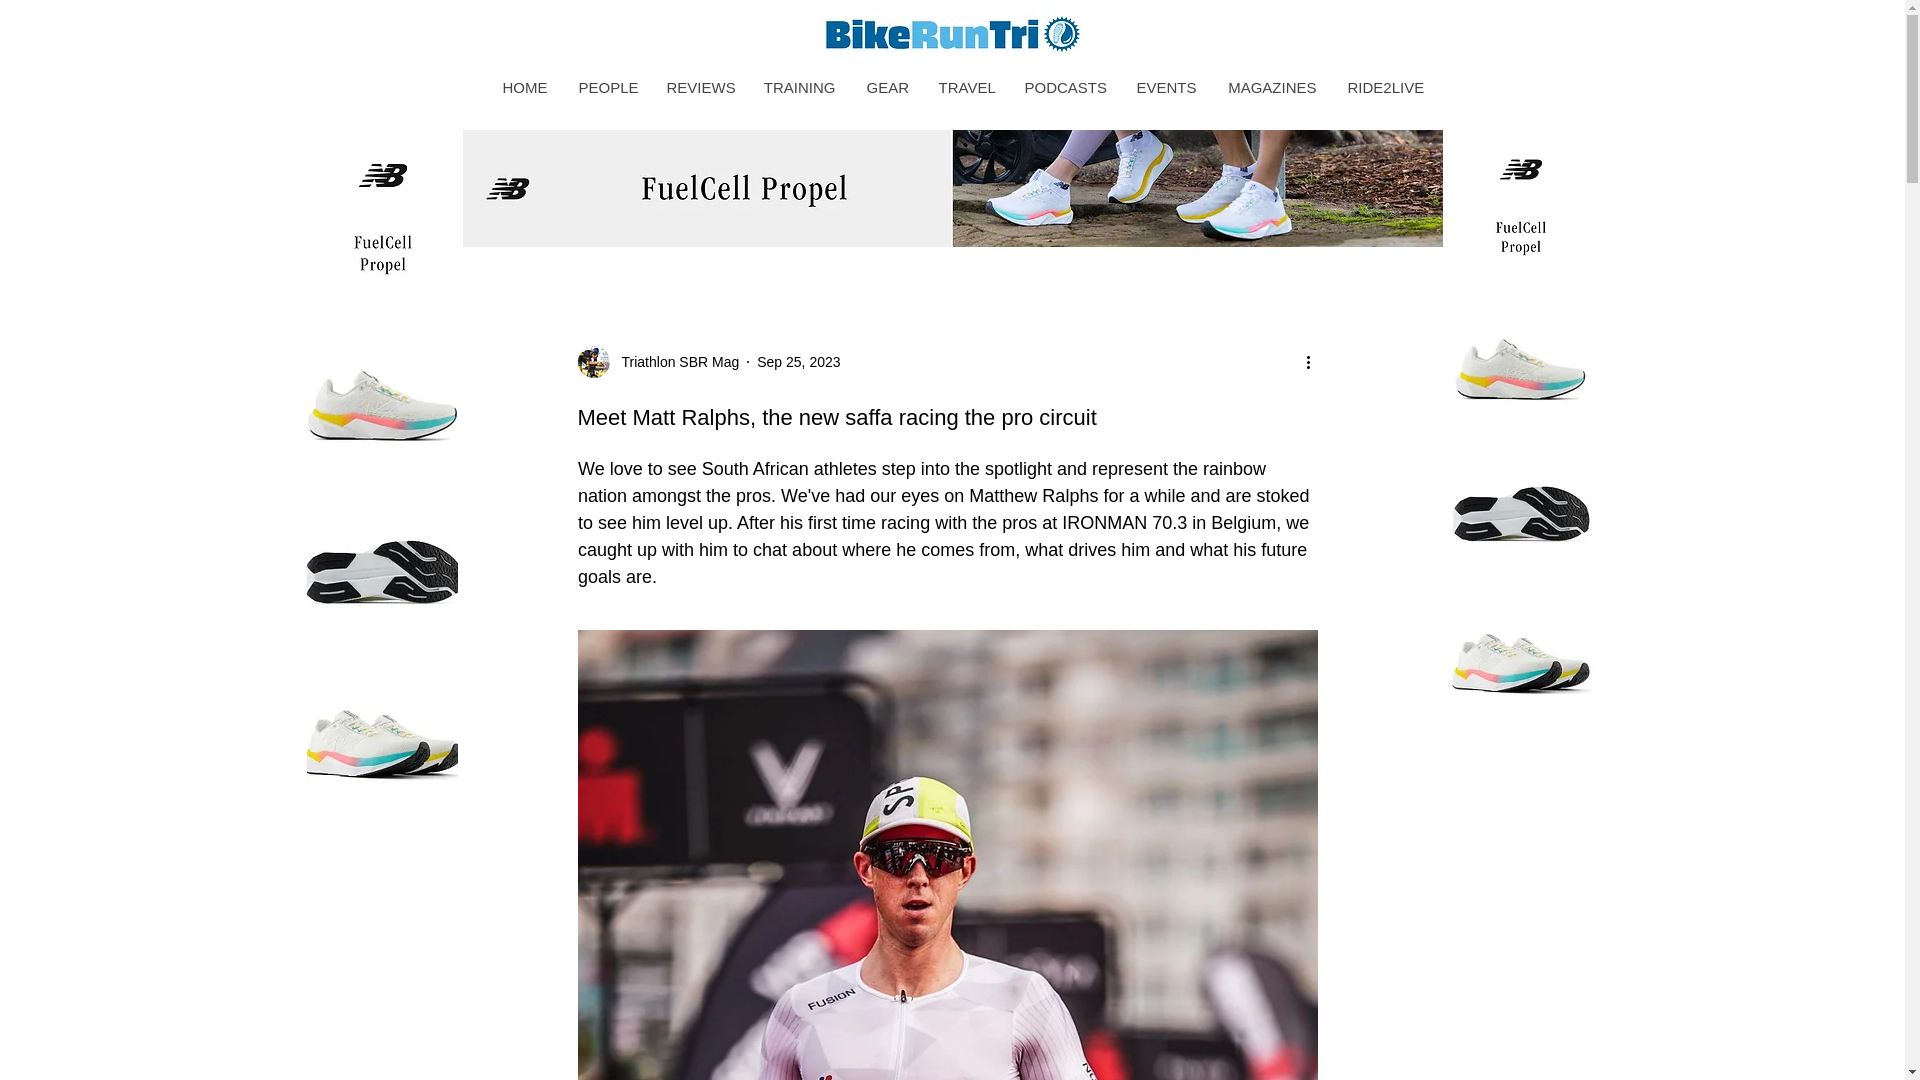 This screenshot has height=1080, width=1920. Describe the element at coordinates (1164, 87) in the screenshot. I see `EVENTS` at that location.